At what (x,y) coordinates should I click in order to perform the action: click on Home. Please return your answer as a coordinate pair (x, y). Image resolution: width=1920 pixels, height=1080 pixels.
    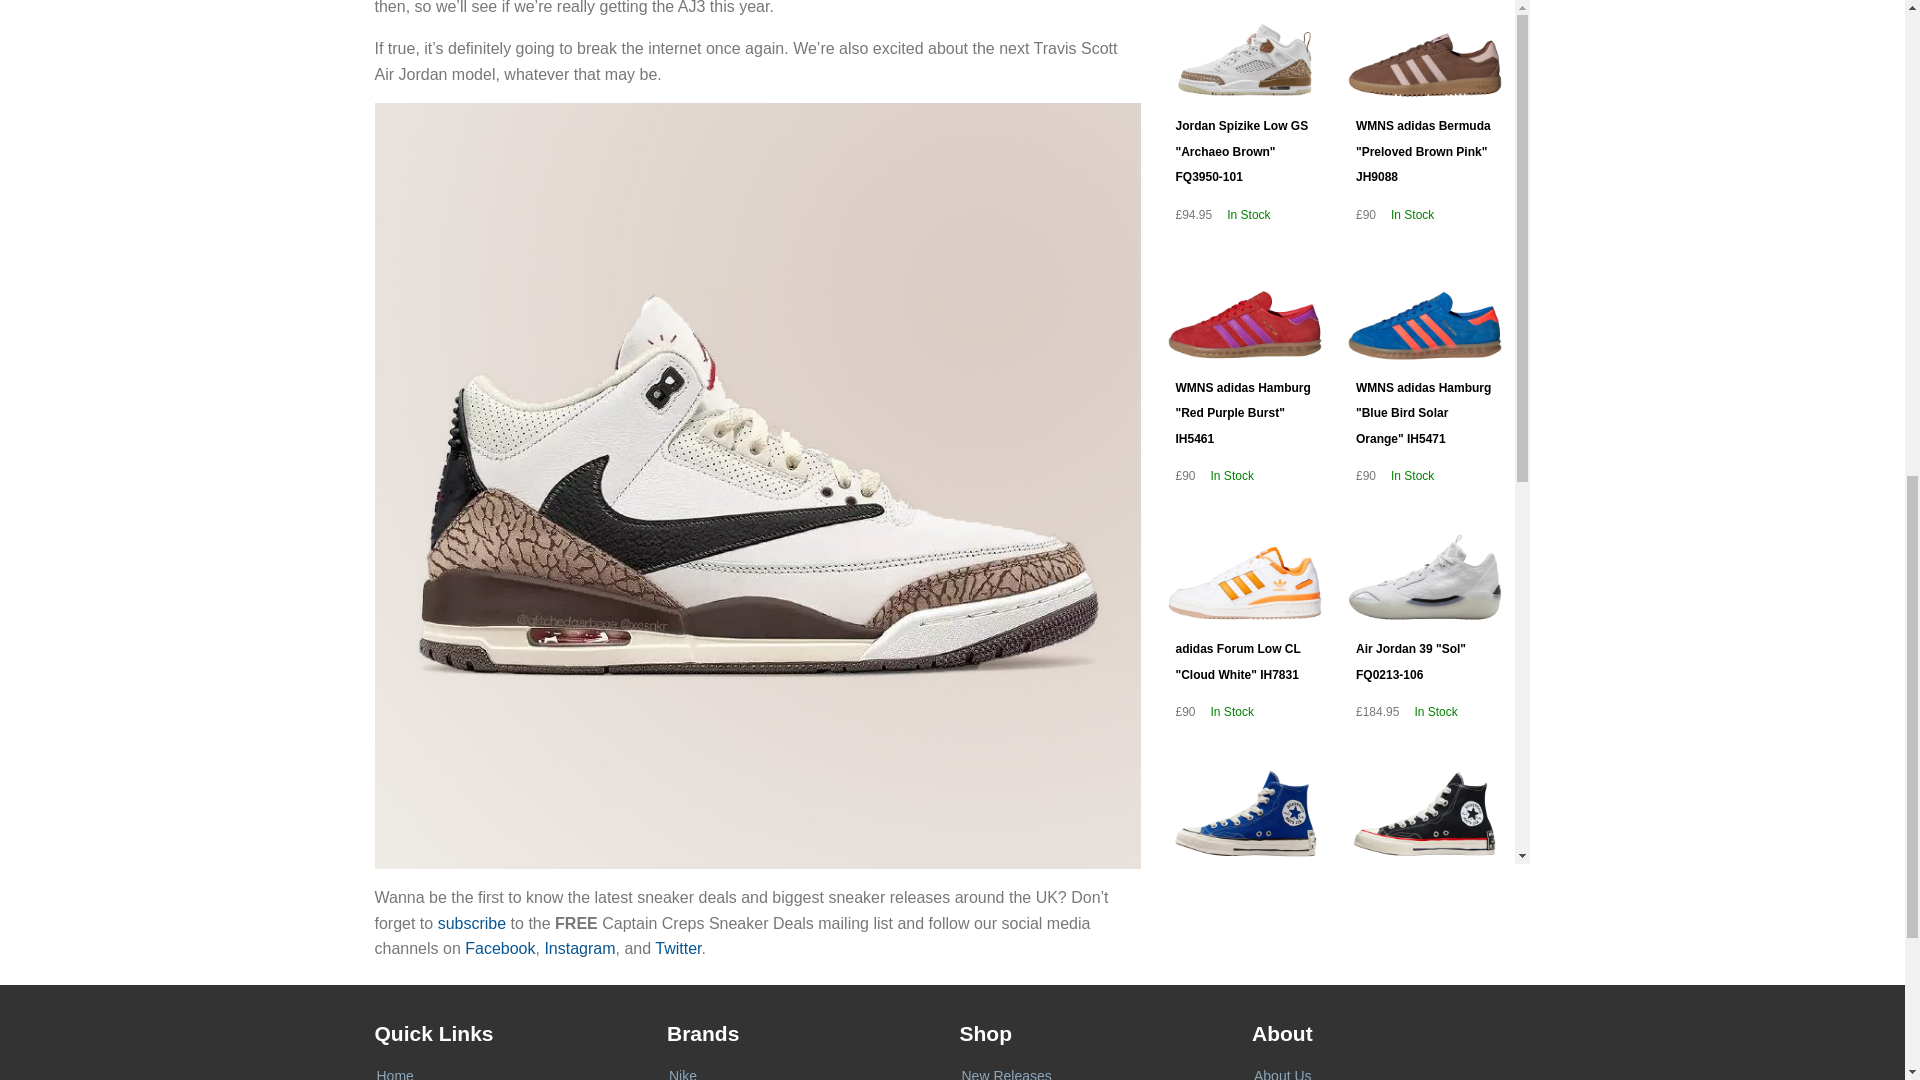
    Looking at the image, I should click on (394, 1074).